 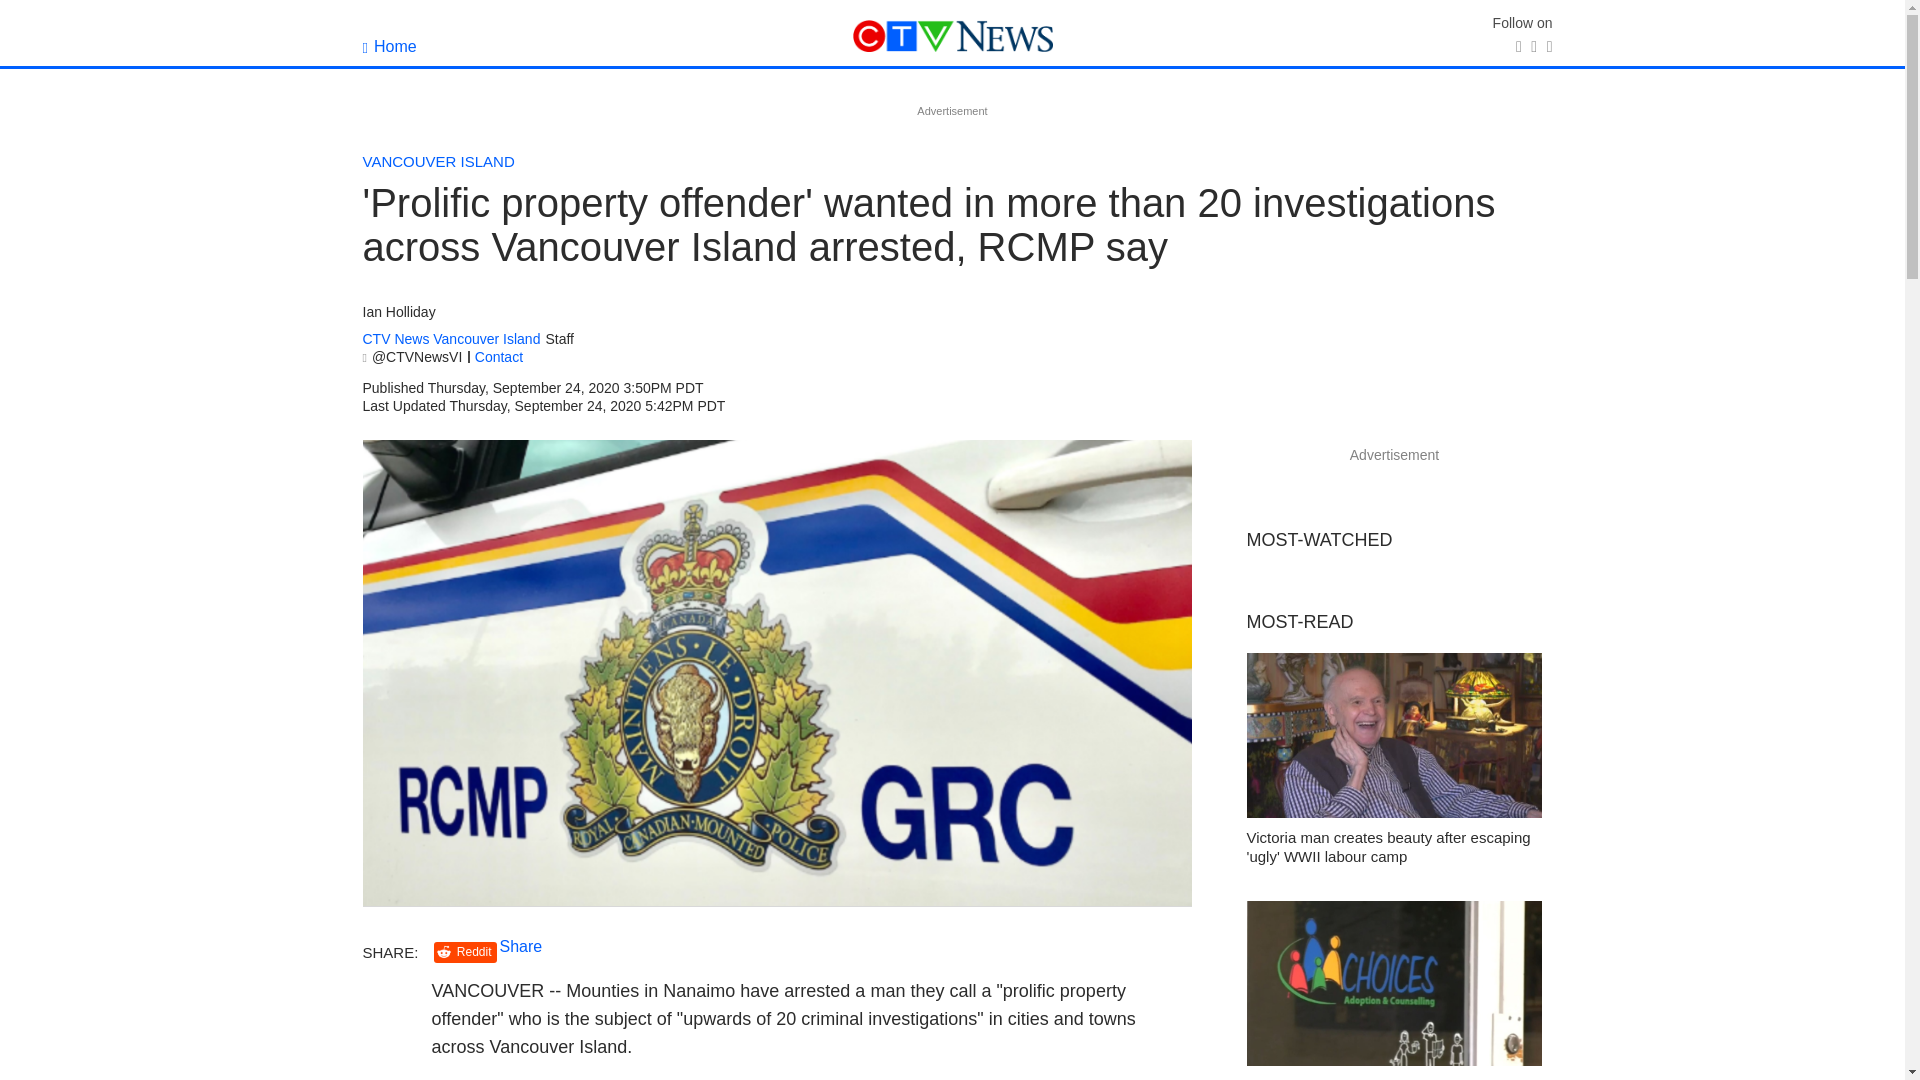 What do you see at coordinates (450, 338) in the screenshot?
I see `CTV News Vancouver Island` at bounding box center [450, 338].